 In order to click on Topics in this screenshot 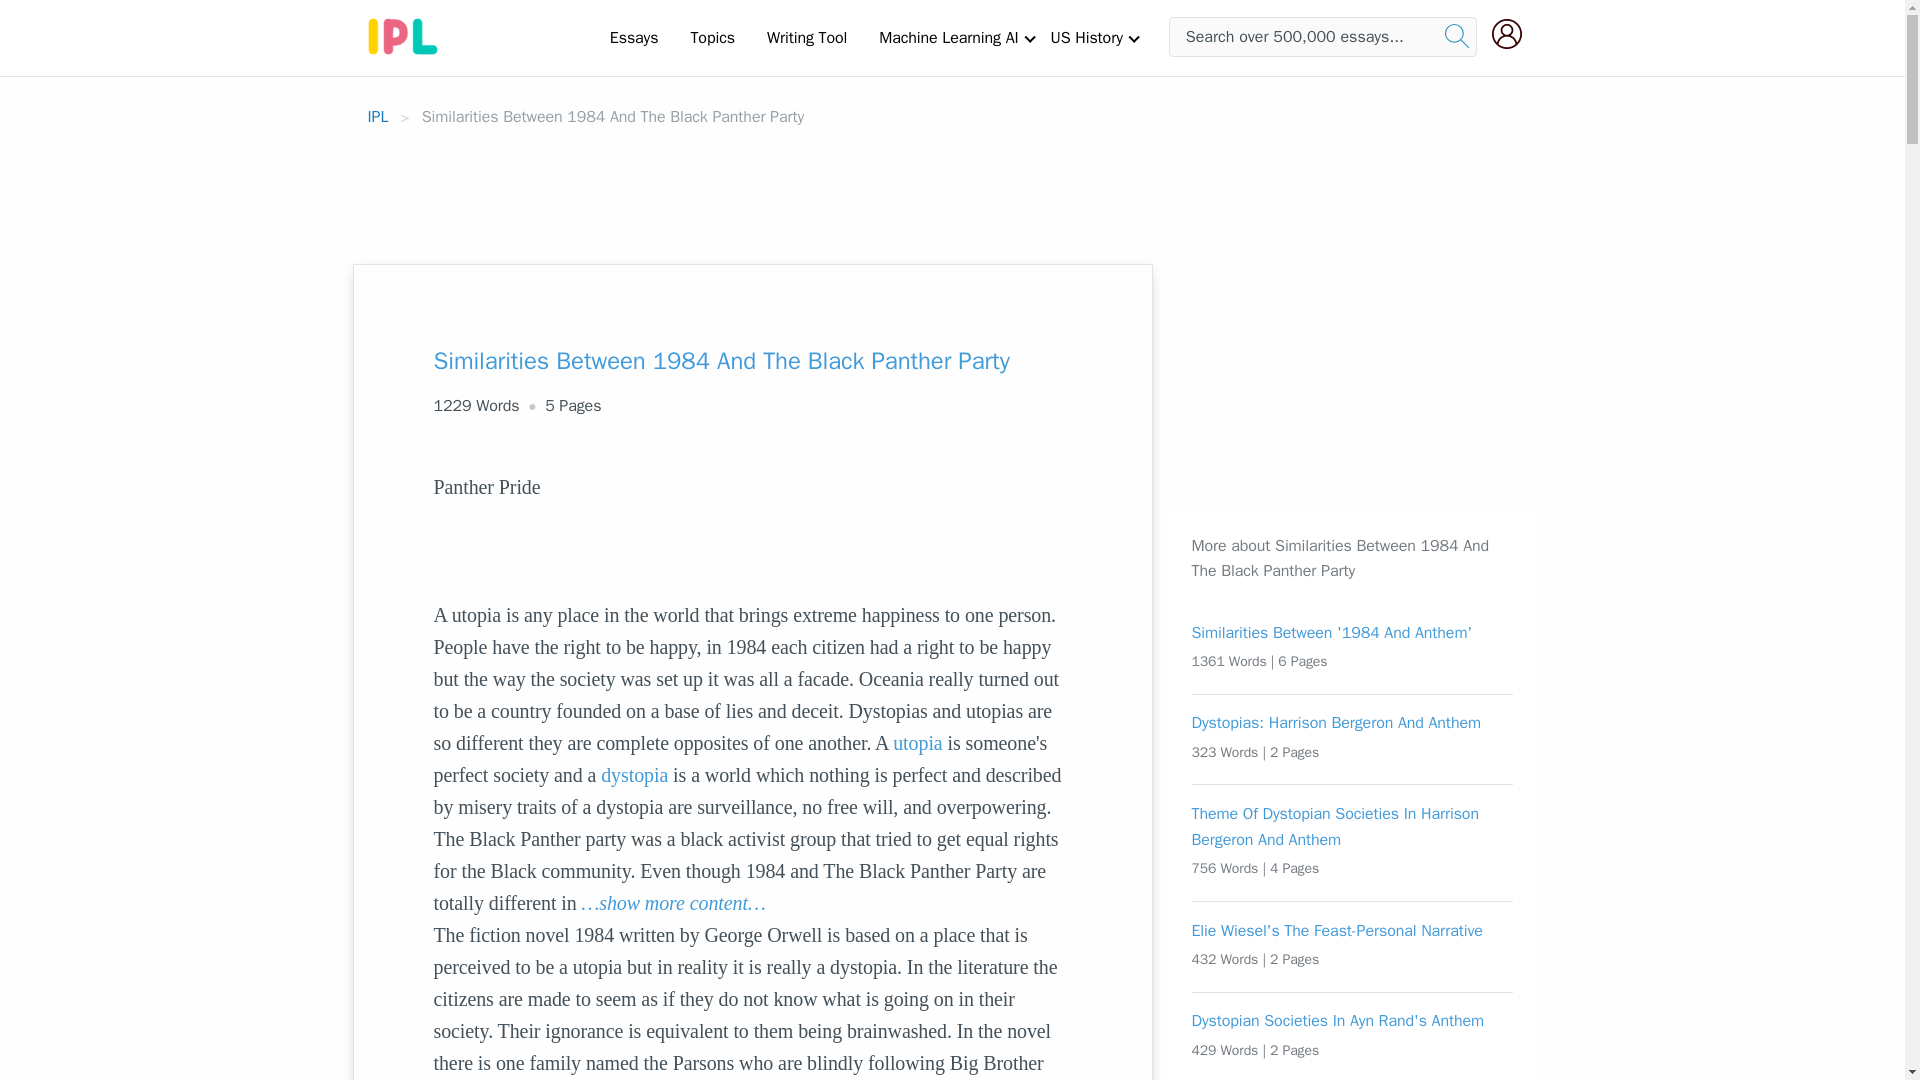, I will do `click(712, 37)`.